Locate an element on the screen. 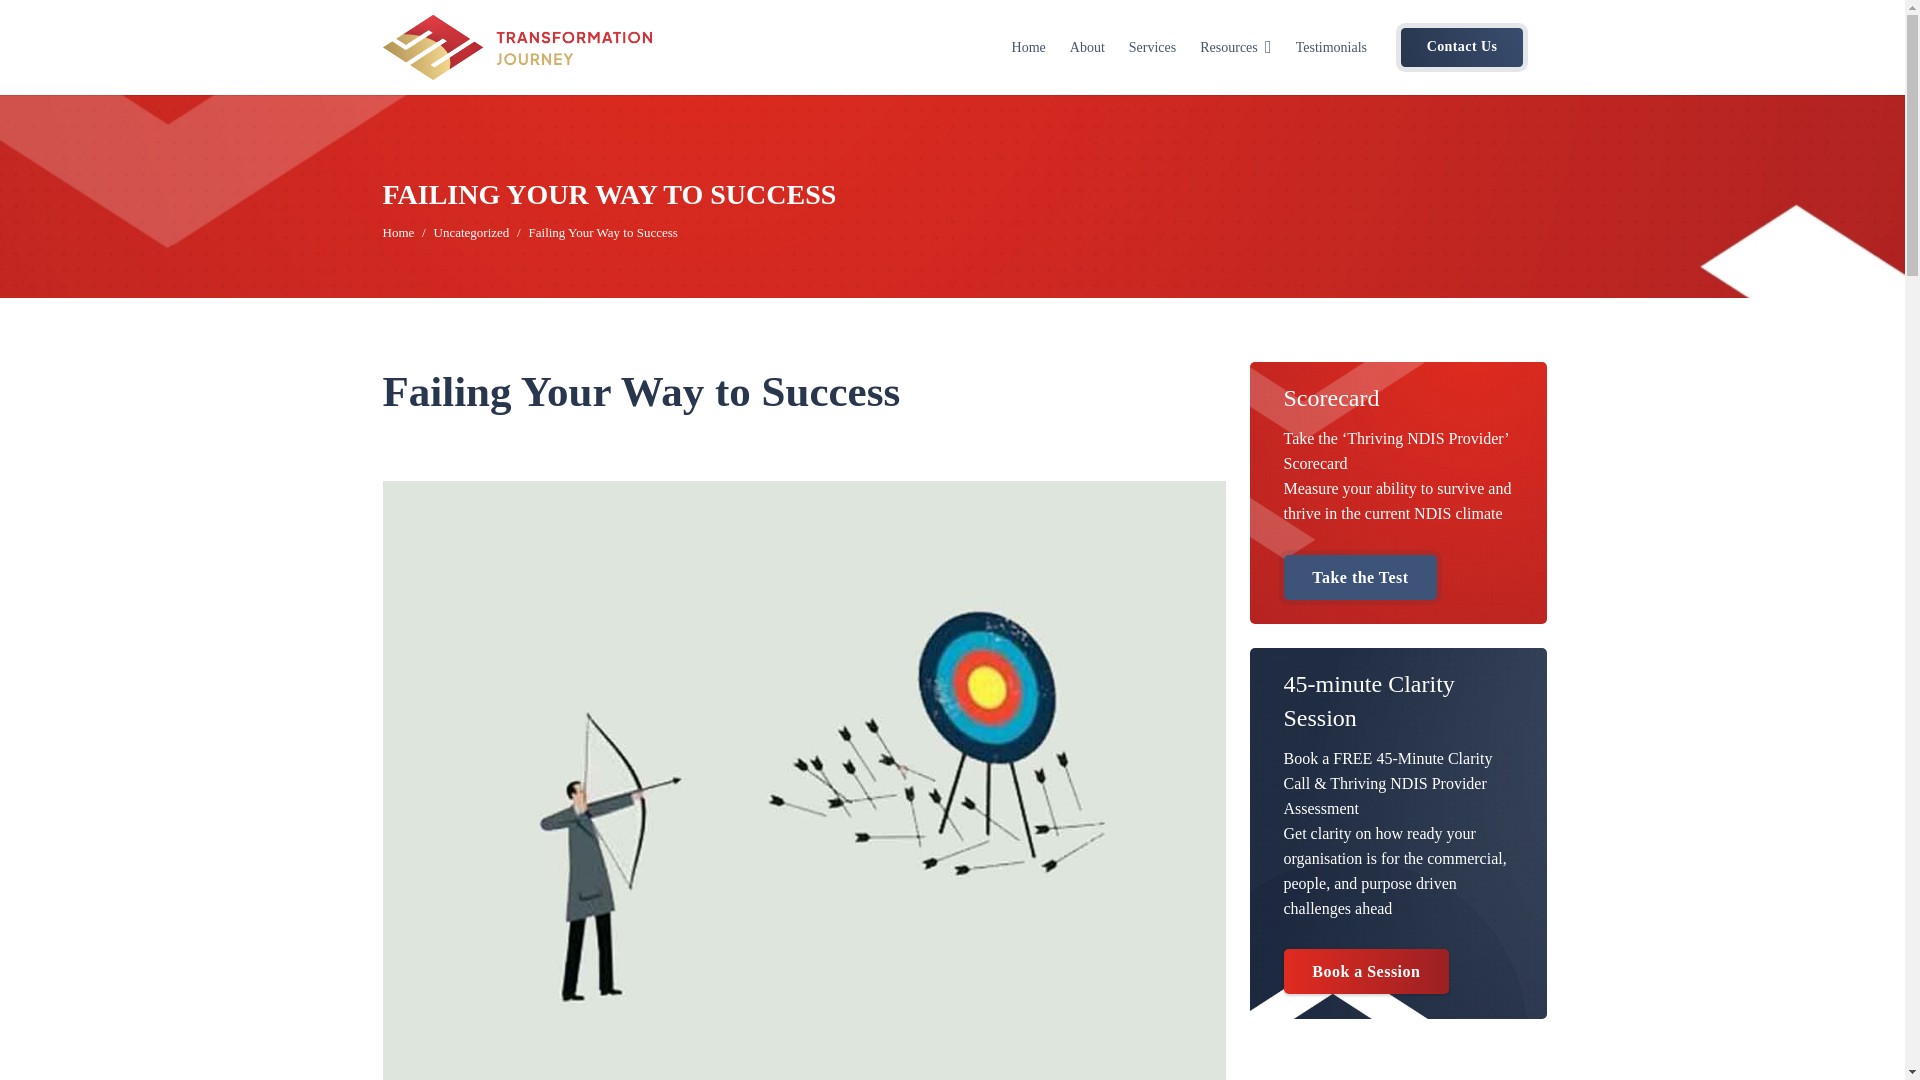  Uncategorized is located at coordinates (472, 232).